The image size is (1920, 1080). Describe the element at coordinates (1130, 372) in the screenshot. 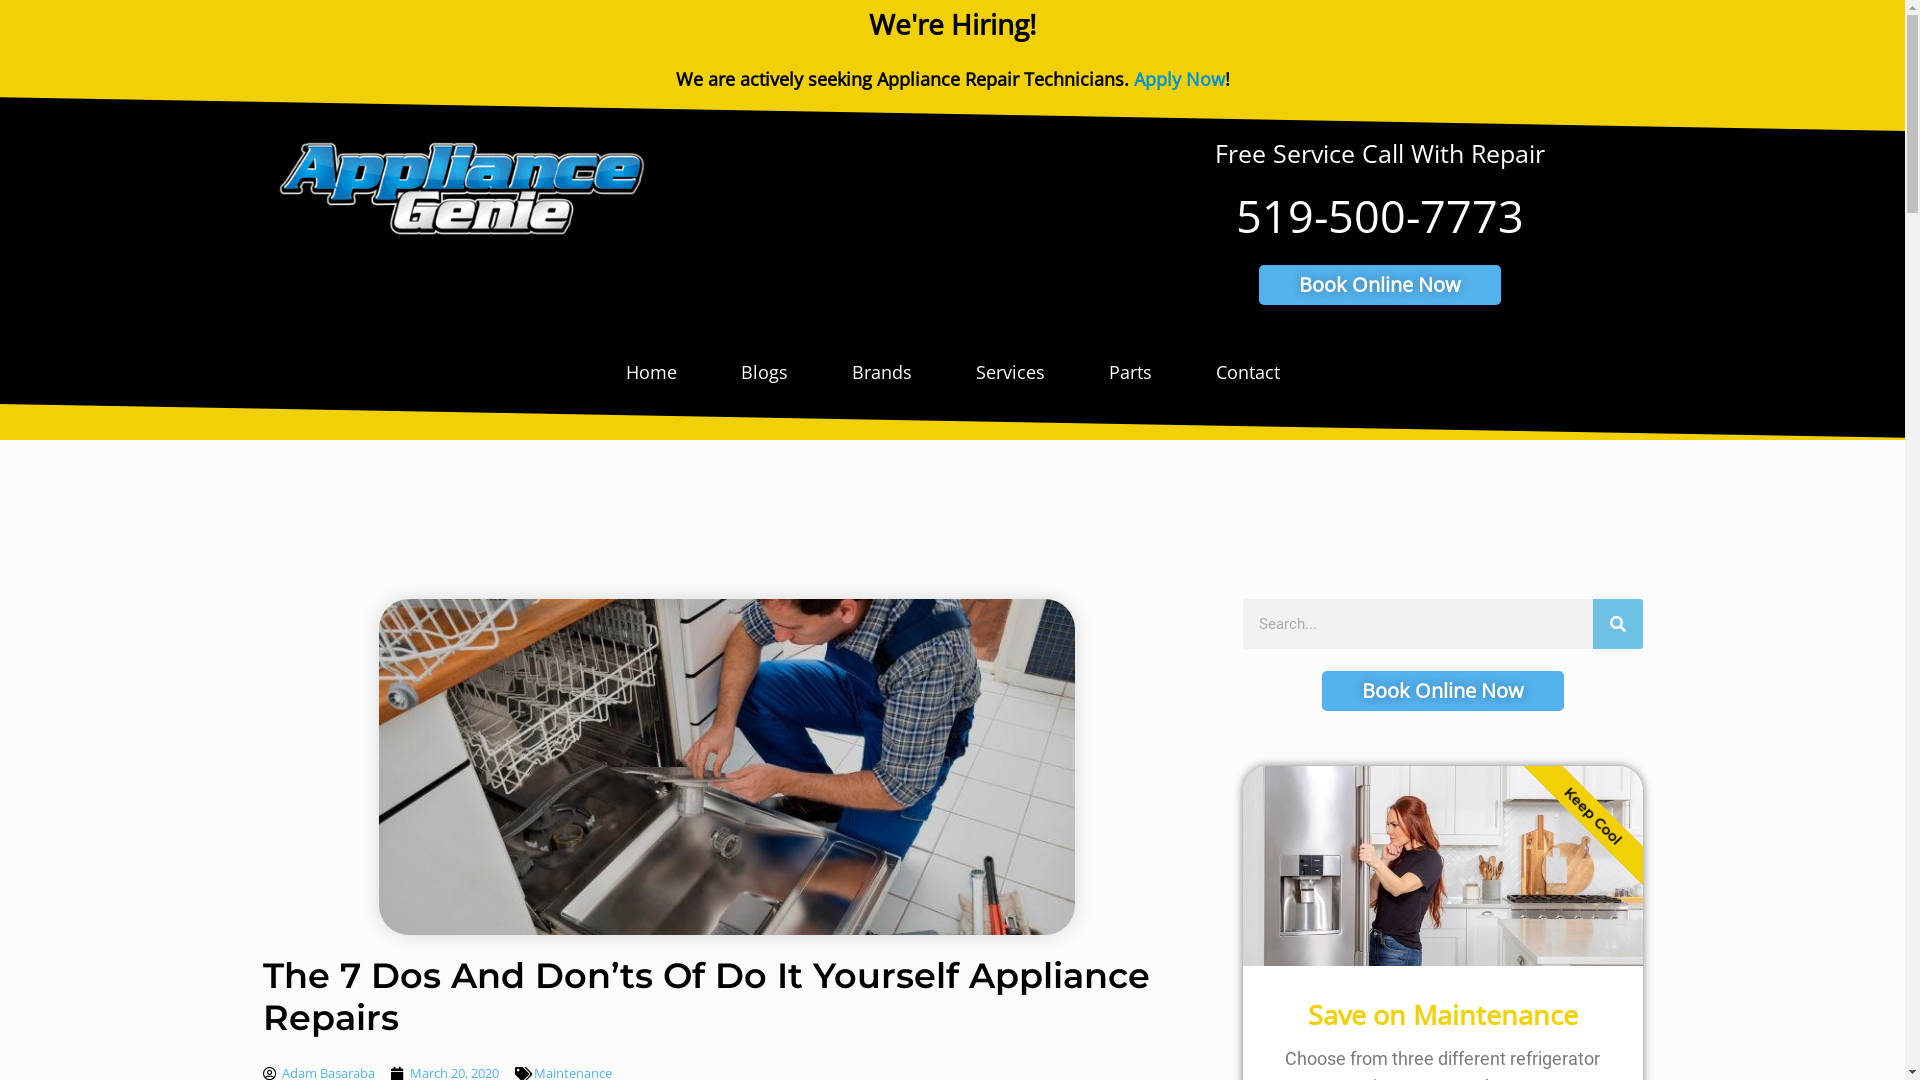

I see `Parts` at that location.